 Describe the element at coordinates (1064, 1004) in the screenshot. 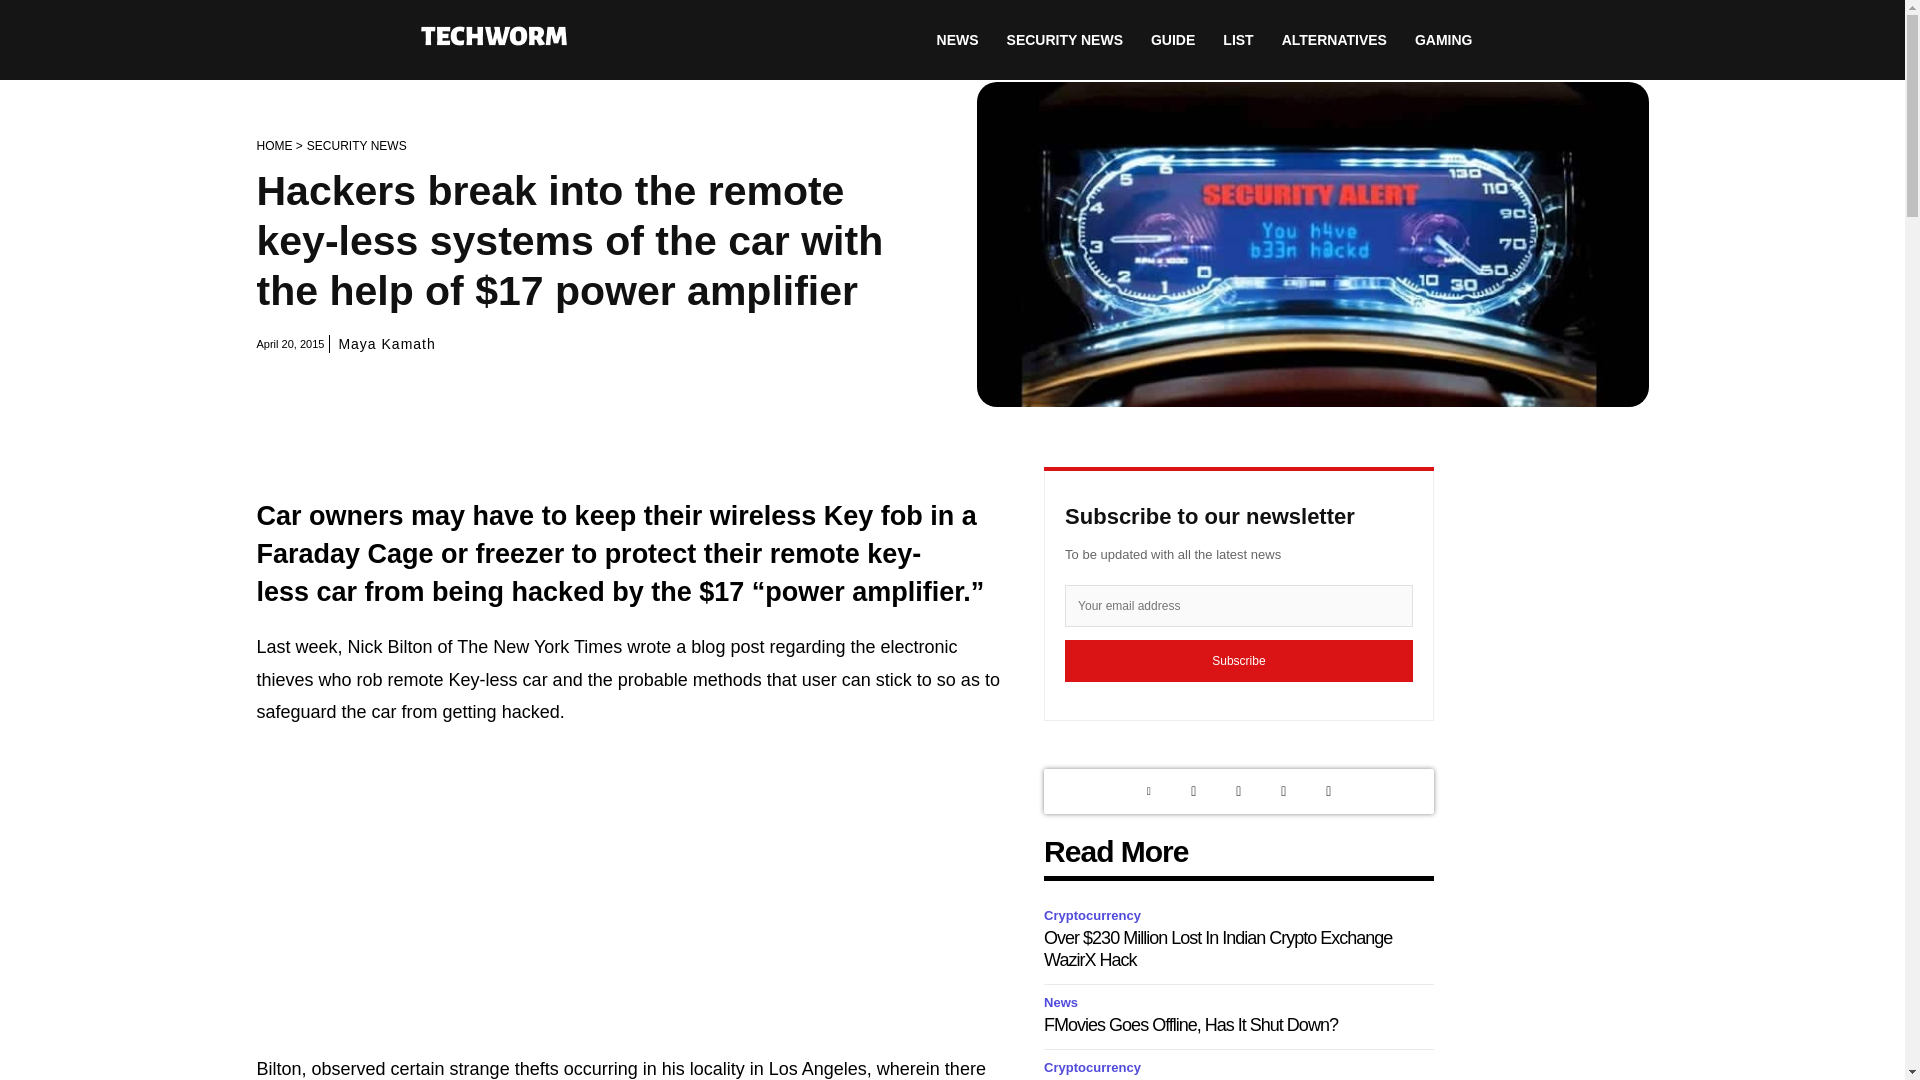

I see `News` at that location.